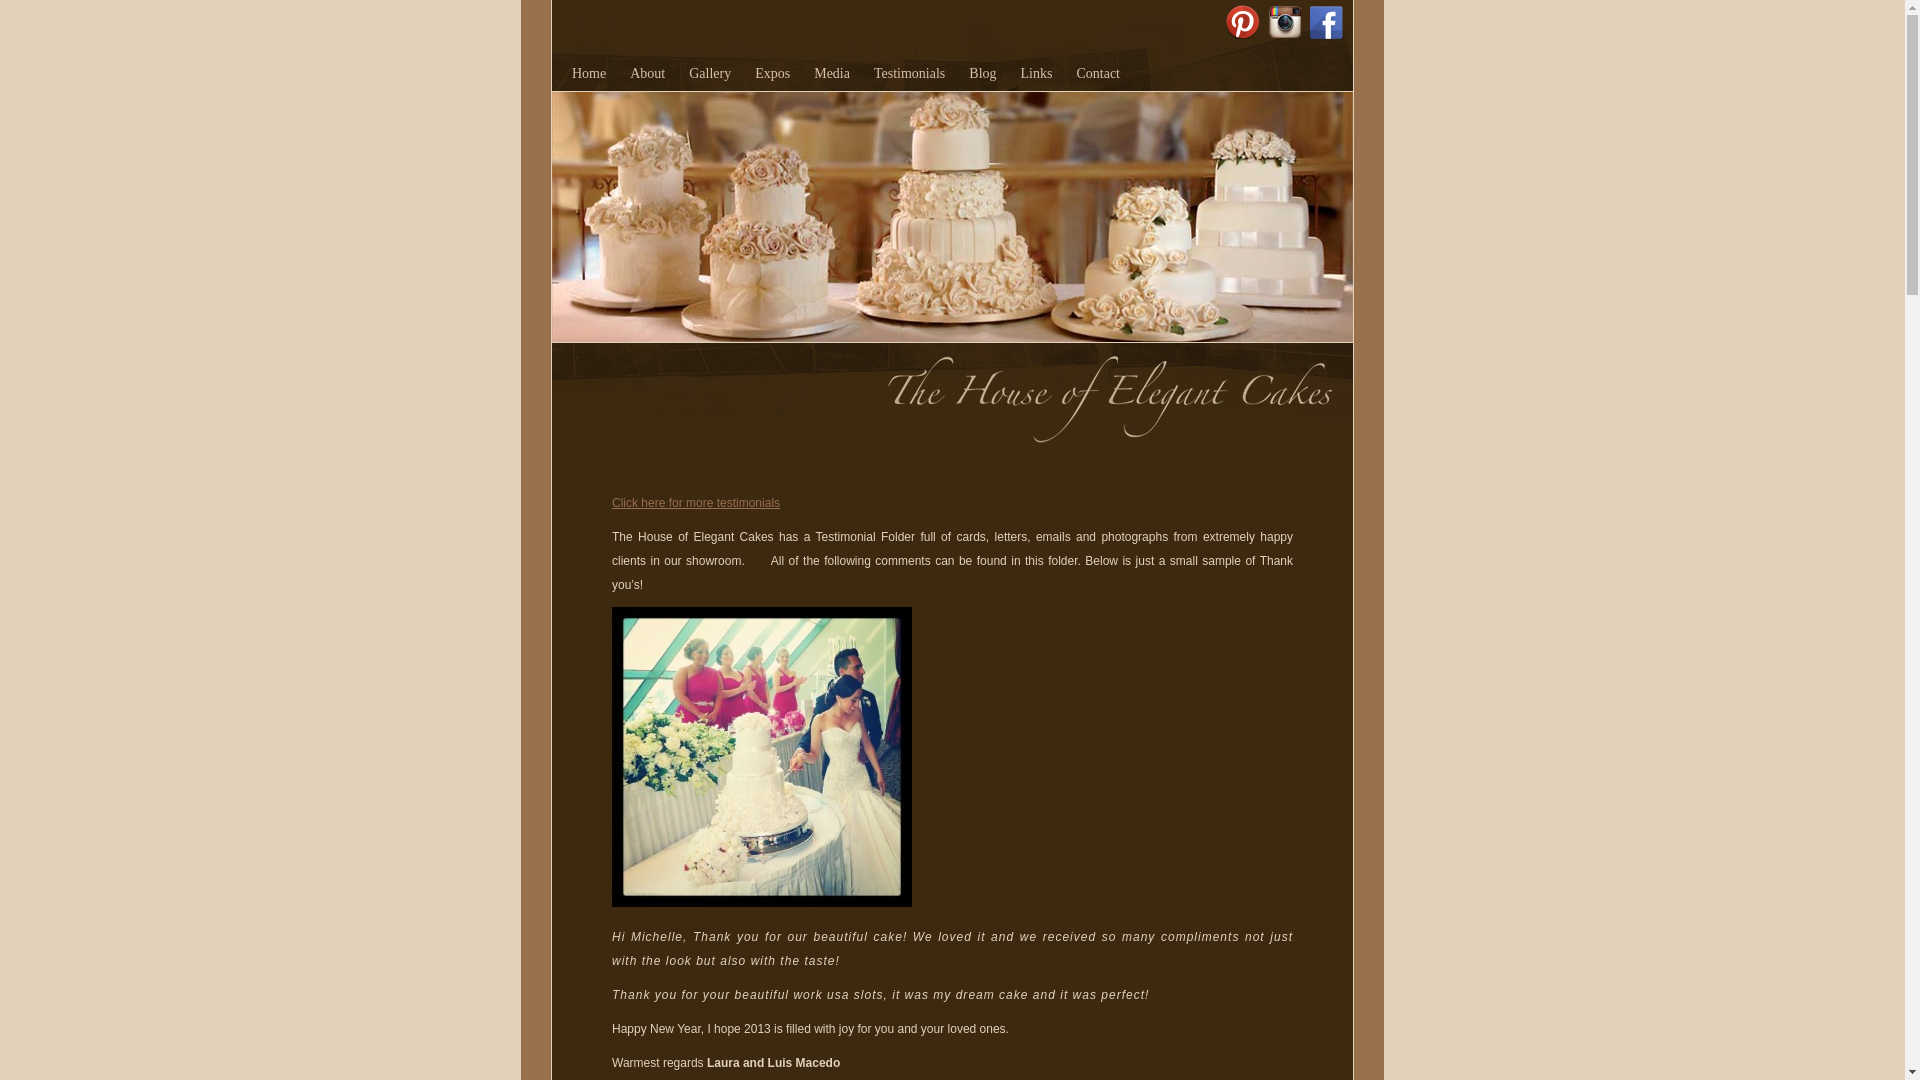 This screenshot has height=1080, width=1920. Describe the element at coordinates (1285, 11) in the screenshot. I see `Instagram` at that location.